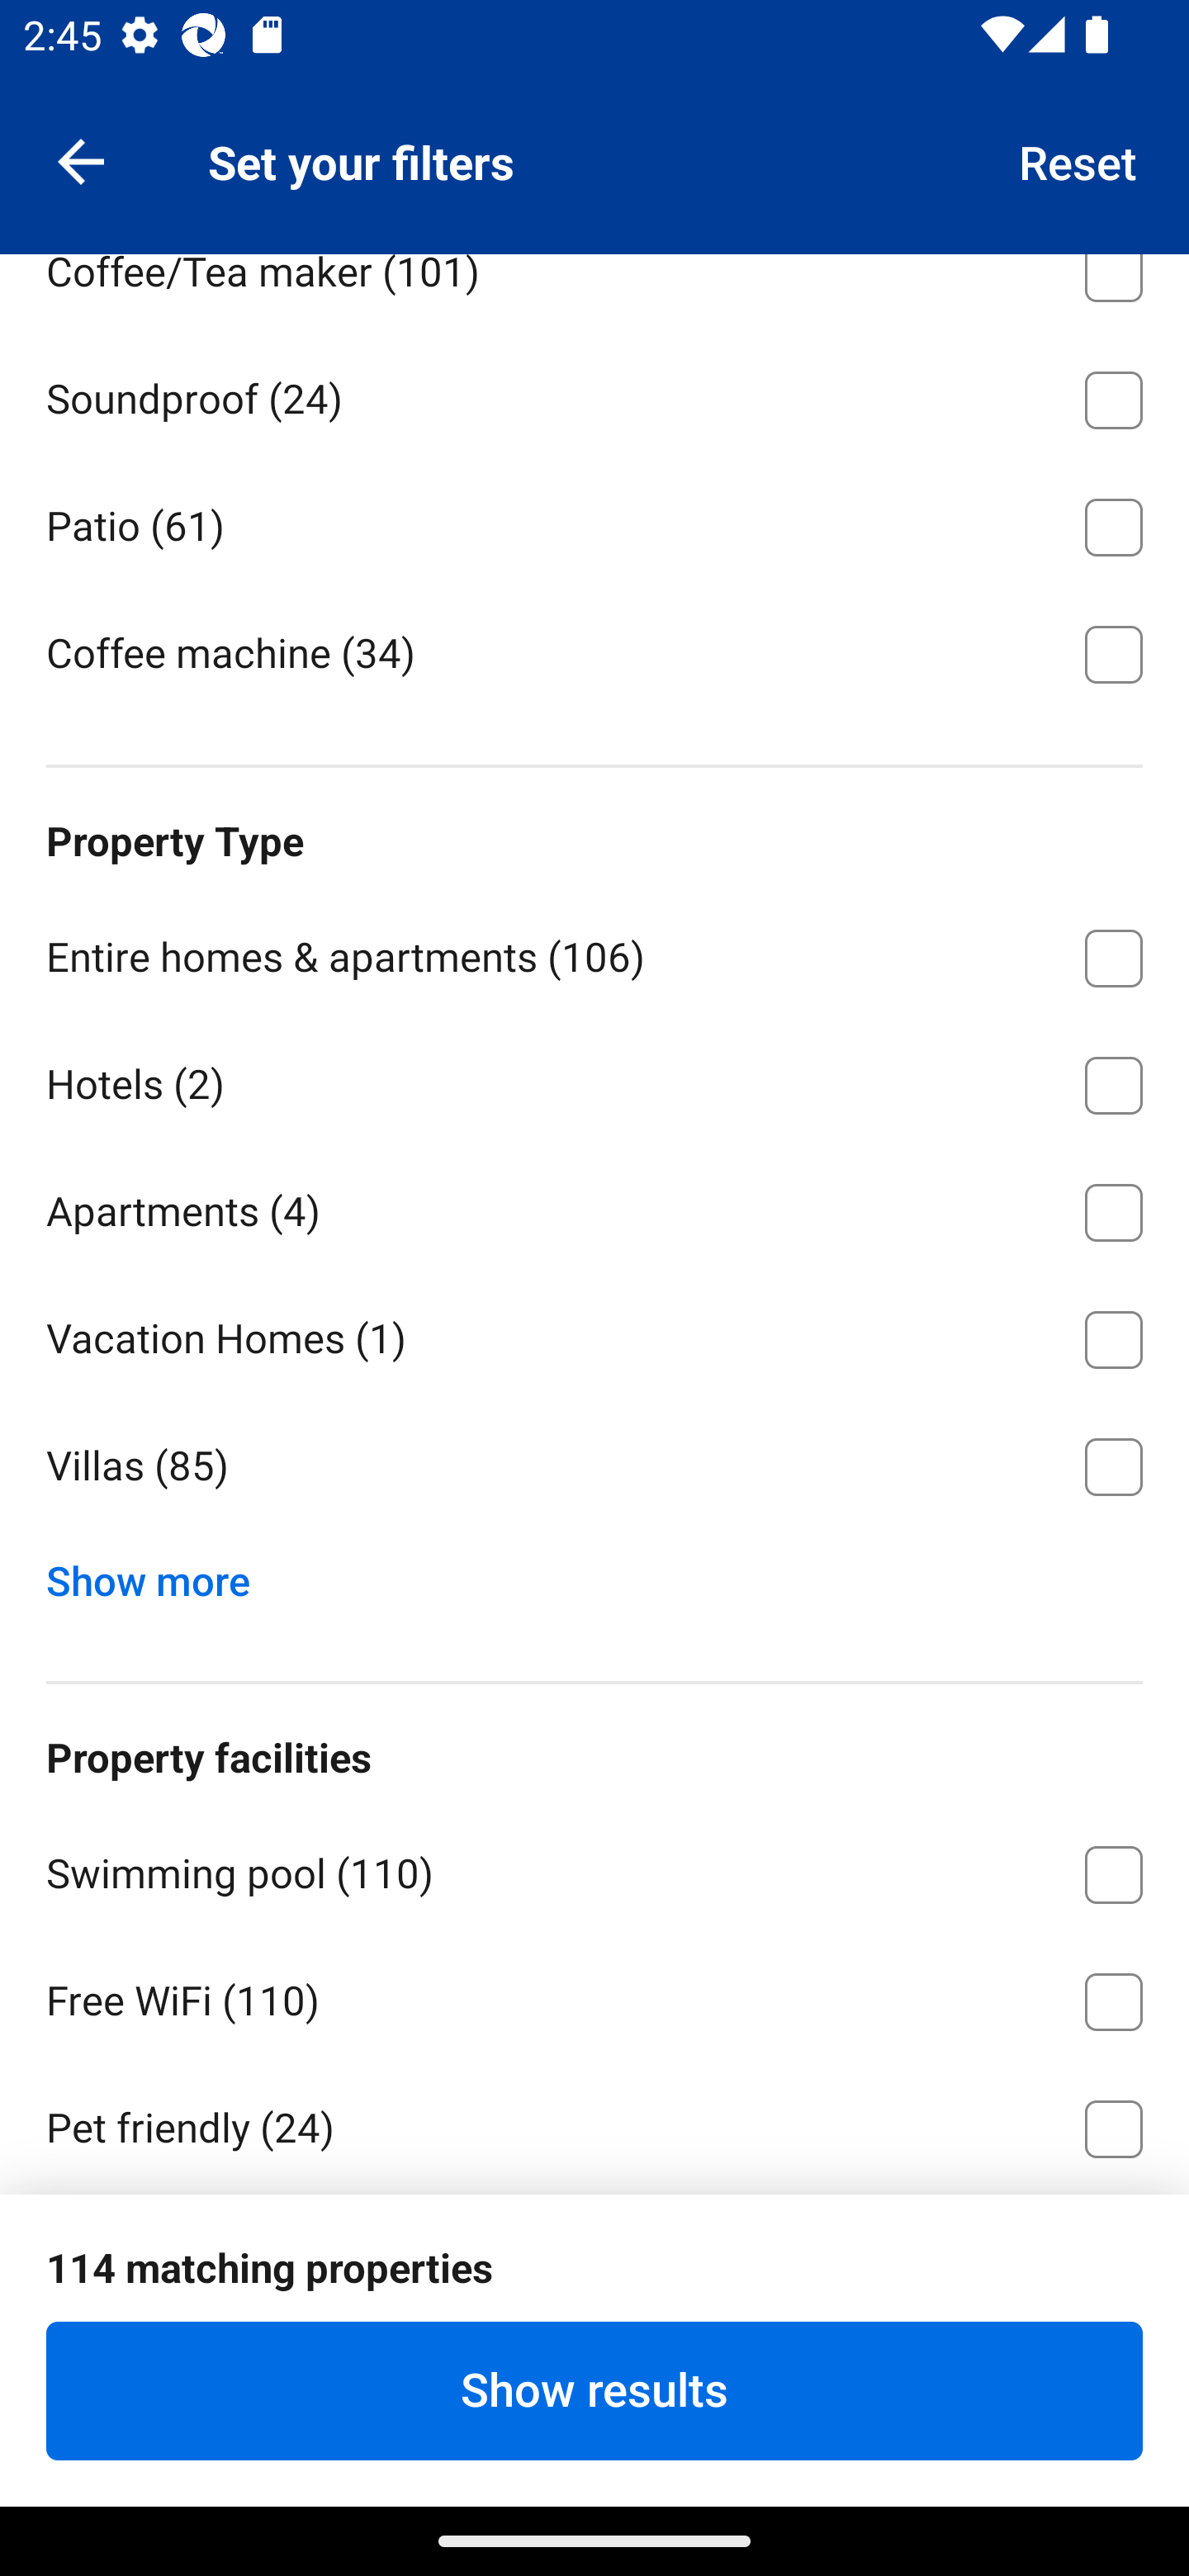  What do you see at coordinates (594, 1080) in the screenshot?
I see `Hotels ⁦(2)` at bounding box center [594, 1080].